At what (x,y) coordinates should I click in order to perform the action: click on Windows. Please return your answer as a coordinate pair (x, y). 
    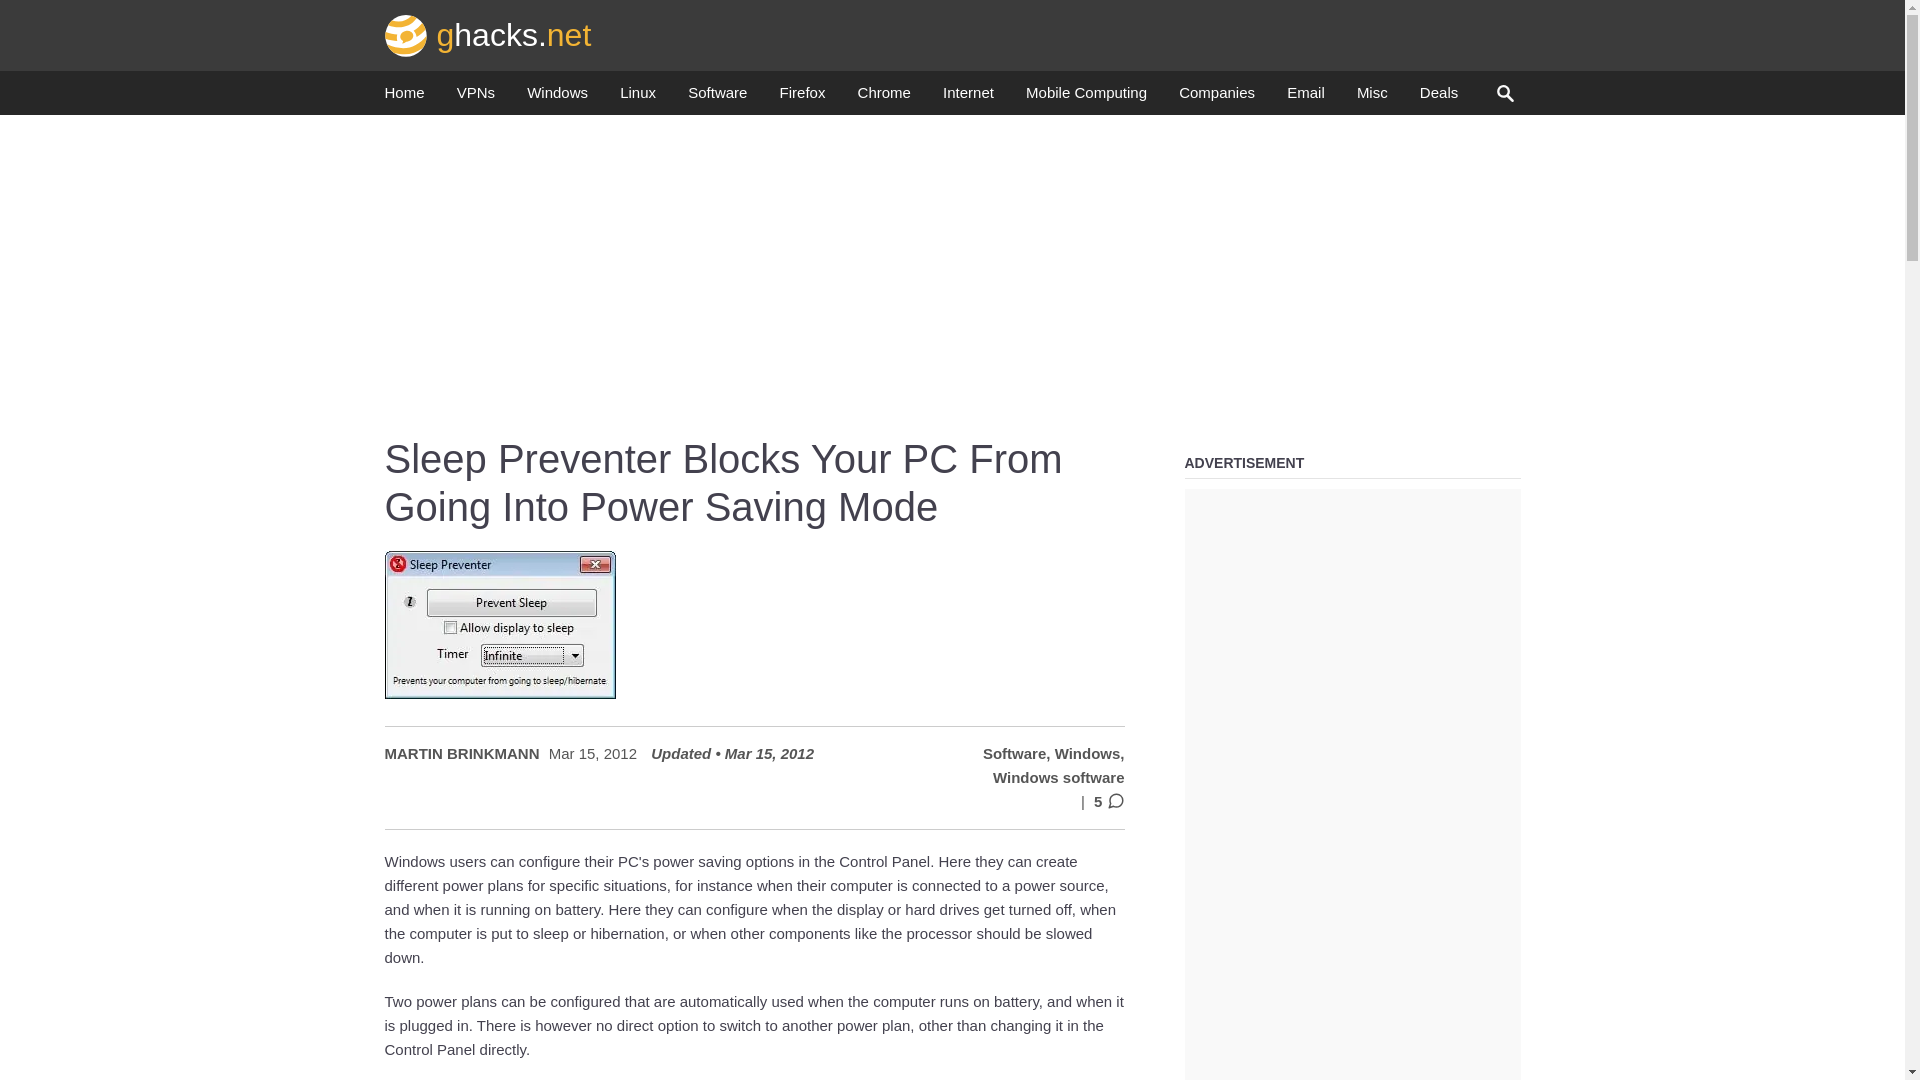
    Looking at the image, I should click on (556, 98).